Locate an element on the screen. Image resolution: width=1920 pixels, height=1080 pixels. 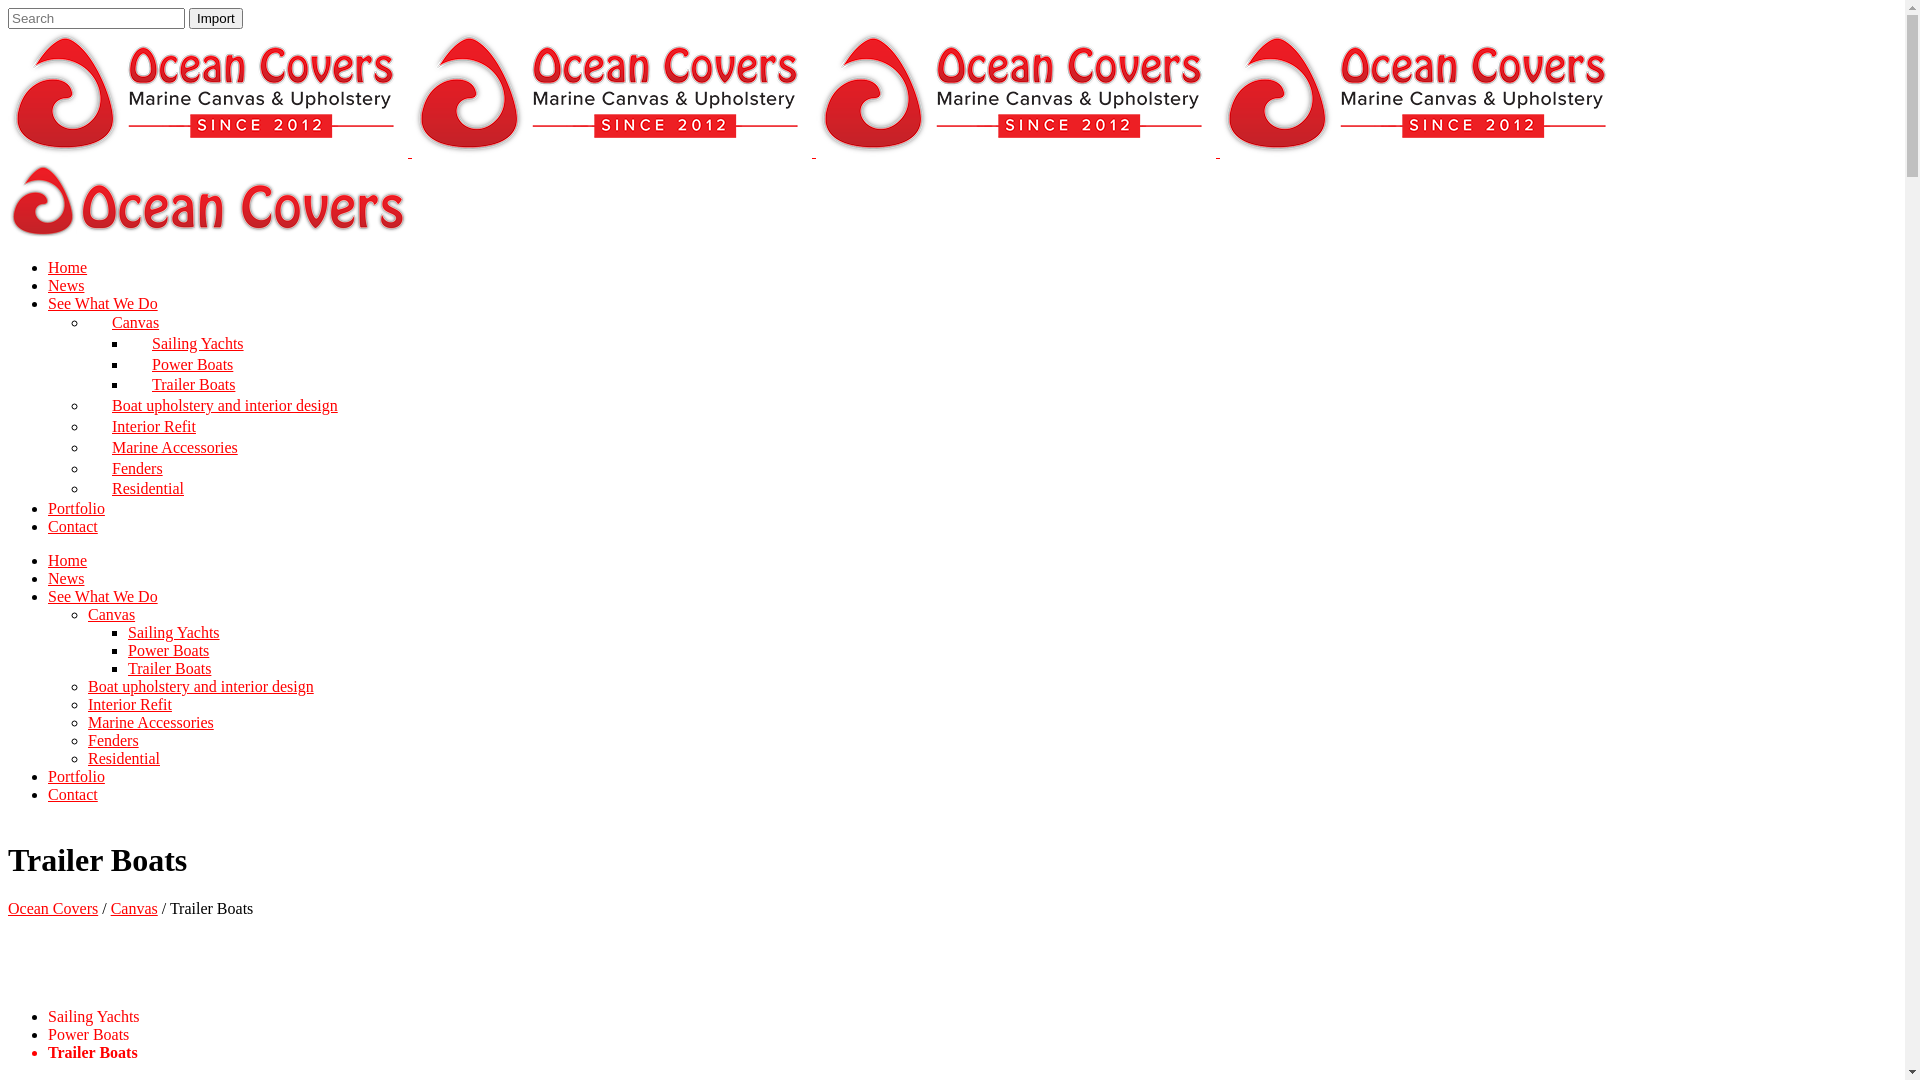
Portfolio is located at coordinates (76, 776).